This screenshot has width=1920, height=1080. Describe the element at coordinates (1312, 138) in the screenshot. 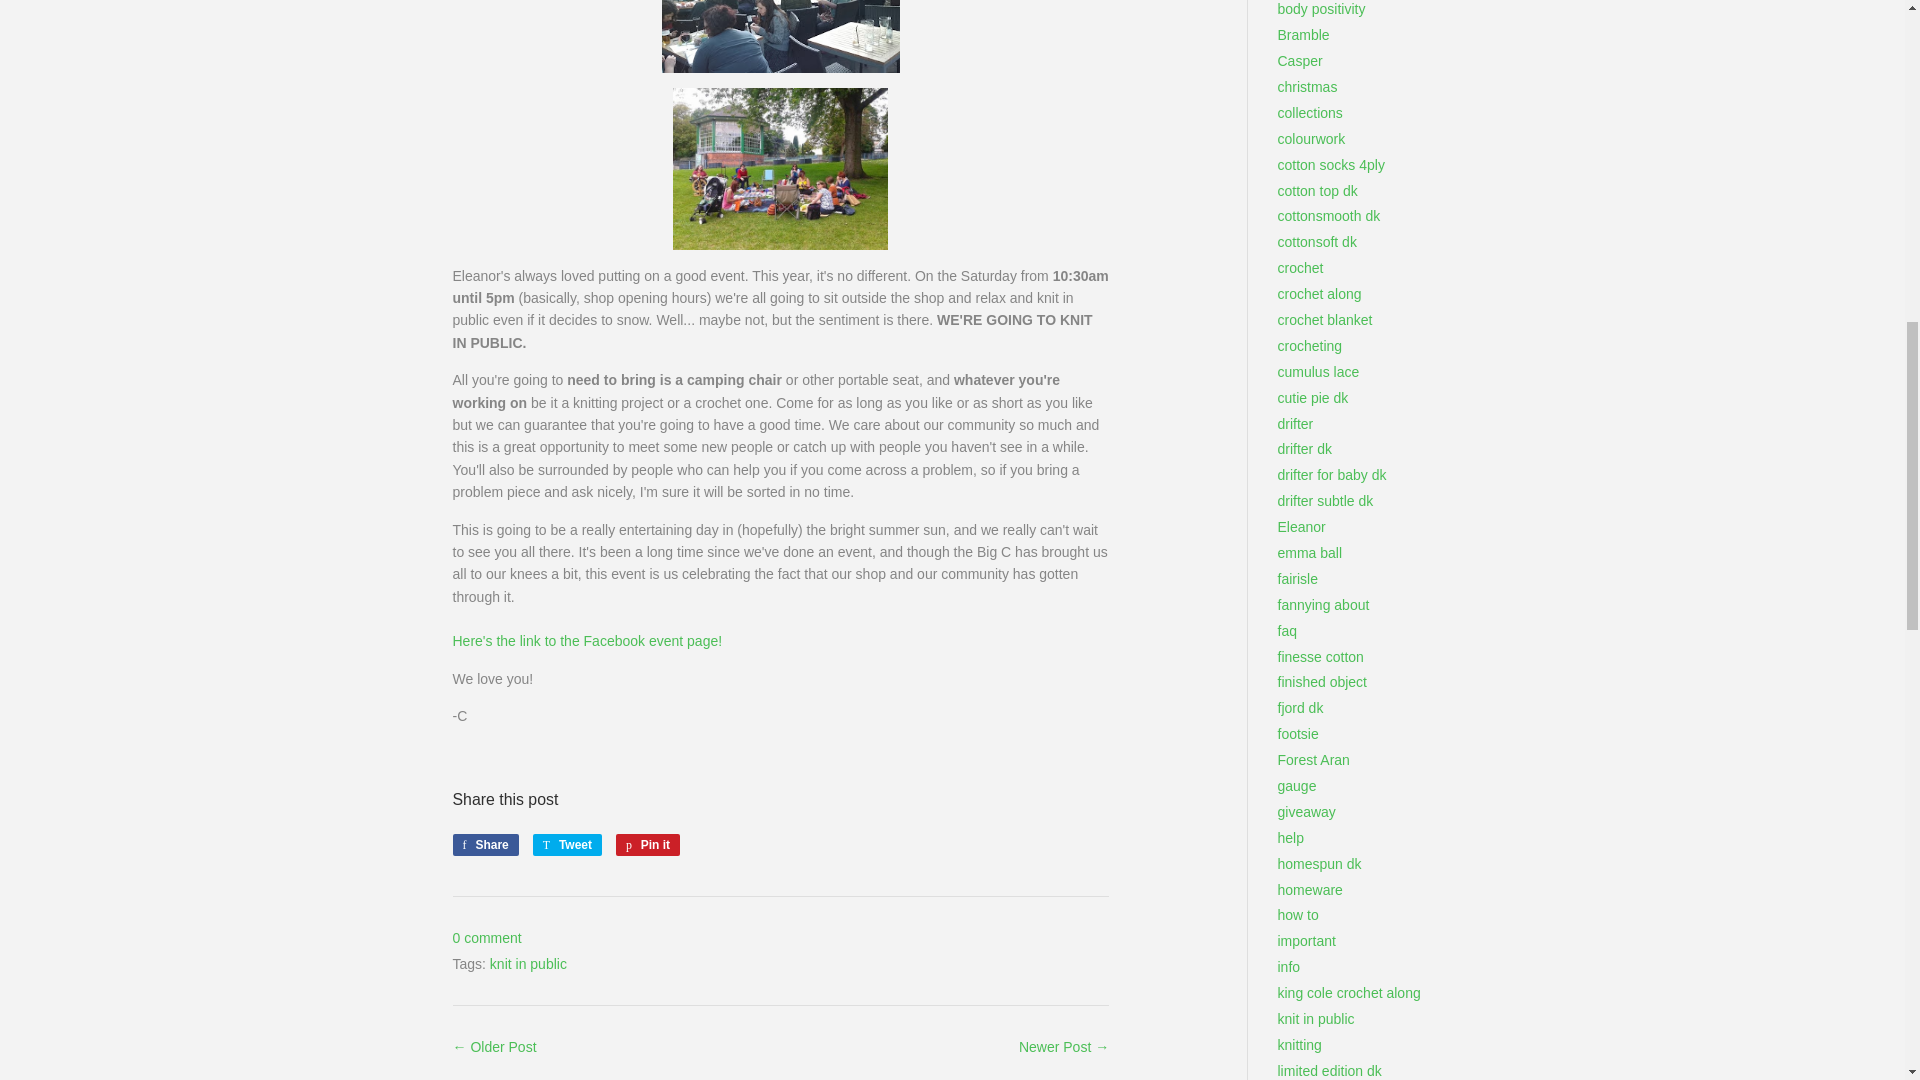

I see `Show articles tagged colourwork` at that location.